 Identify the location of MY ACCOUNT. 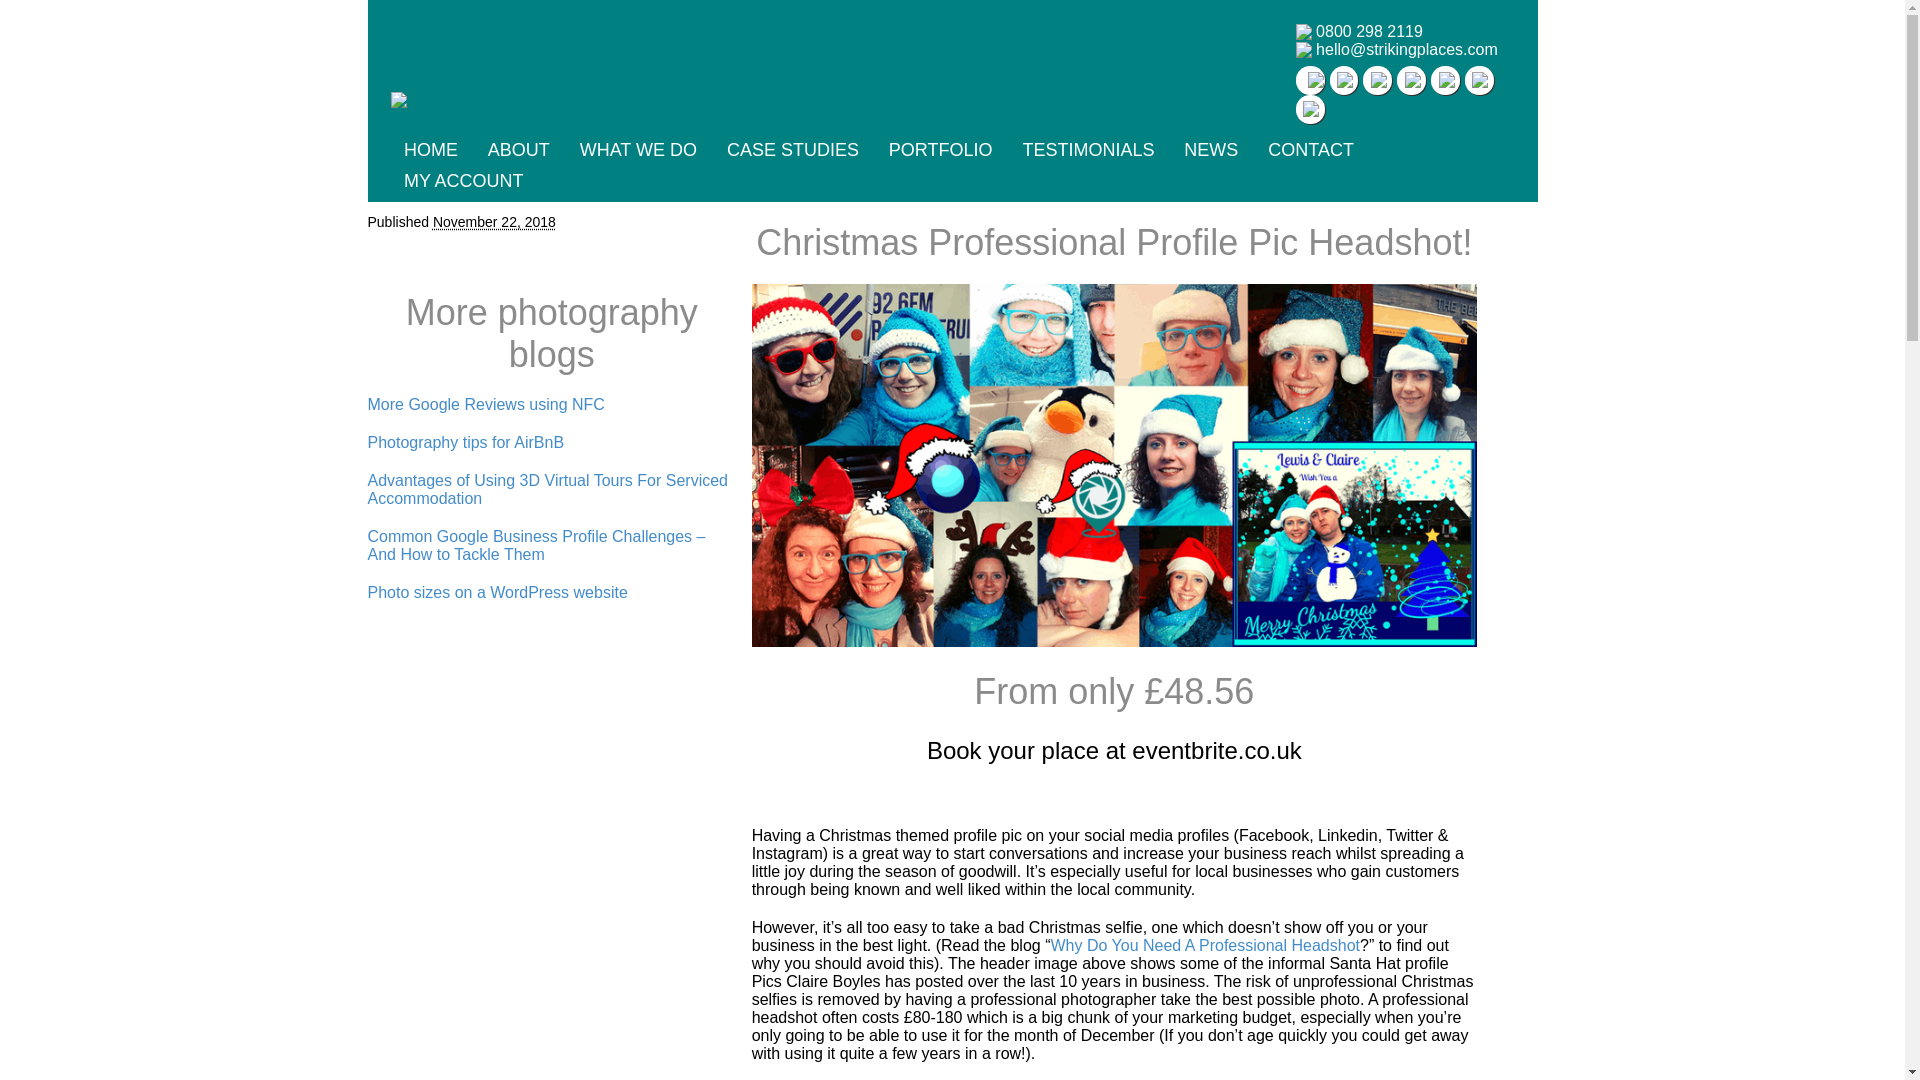
(463, 180).